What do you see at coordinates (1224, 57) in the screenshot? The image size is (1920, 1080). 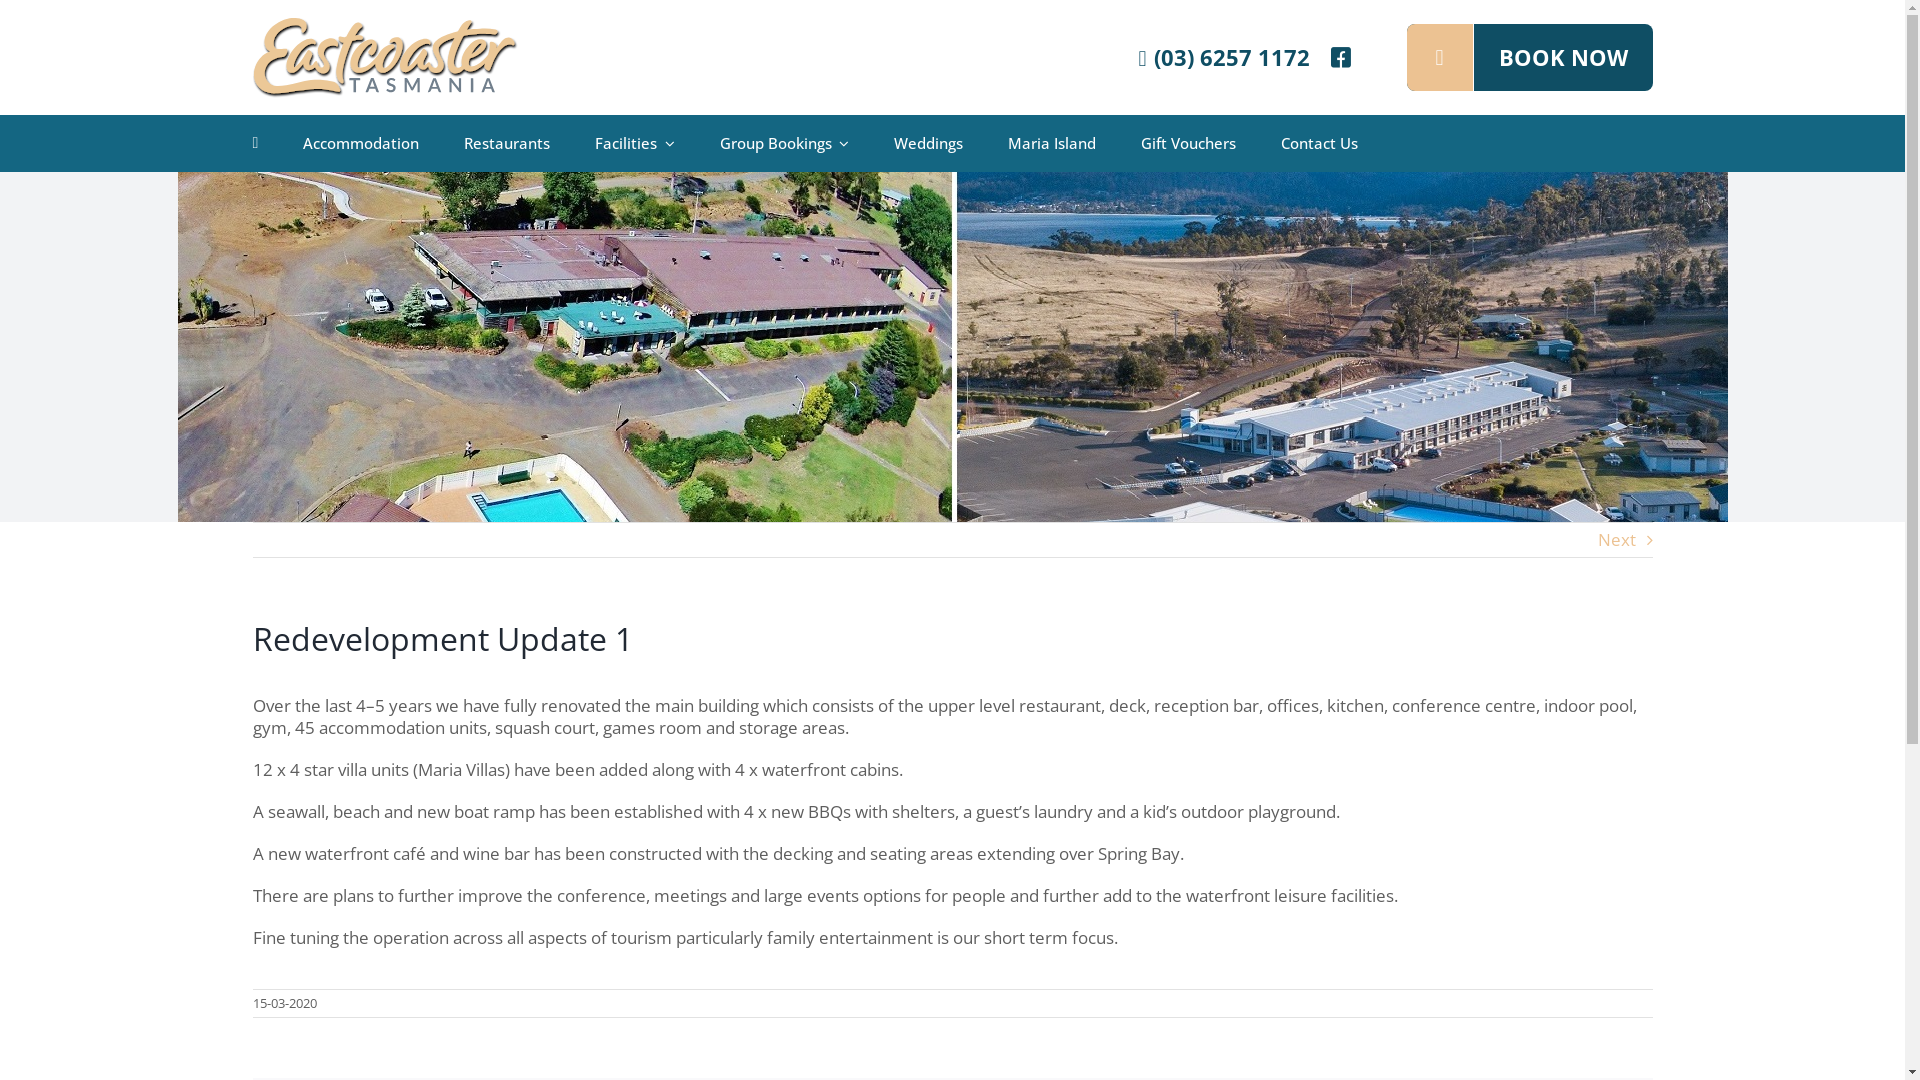 I see `(03) 6257 1172` at bounding box center [1224, 57].